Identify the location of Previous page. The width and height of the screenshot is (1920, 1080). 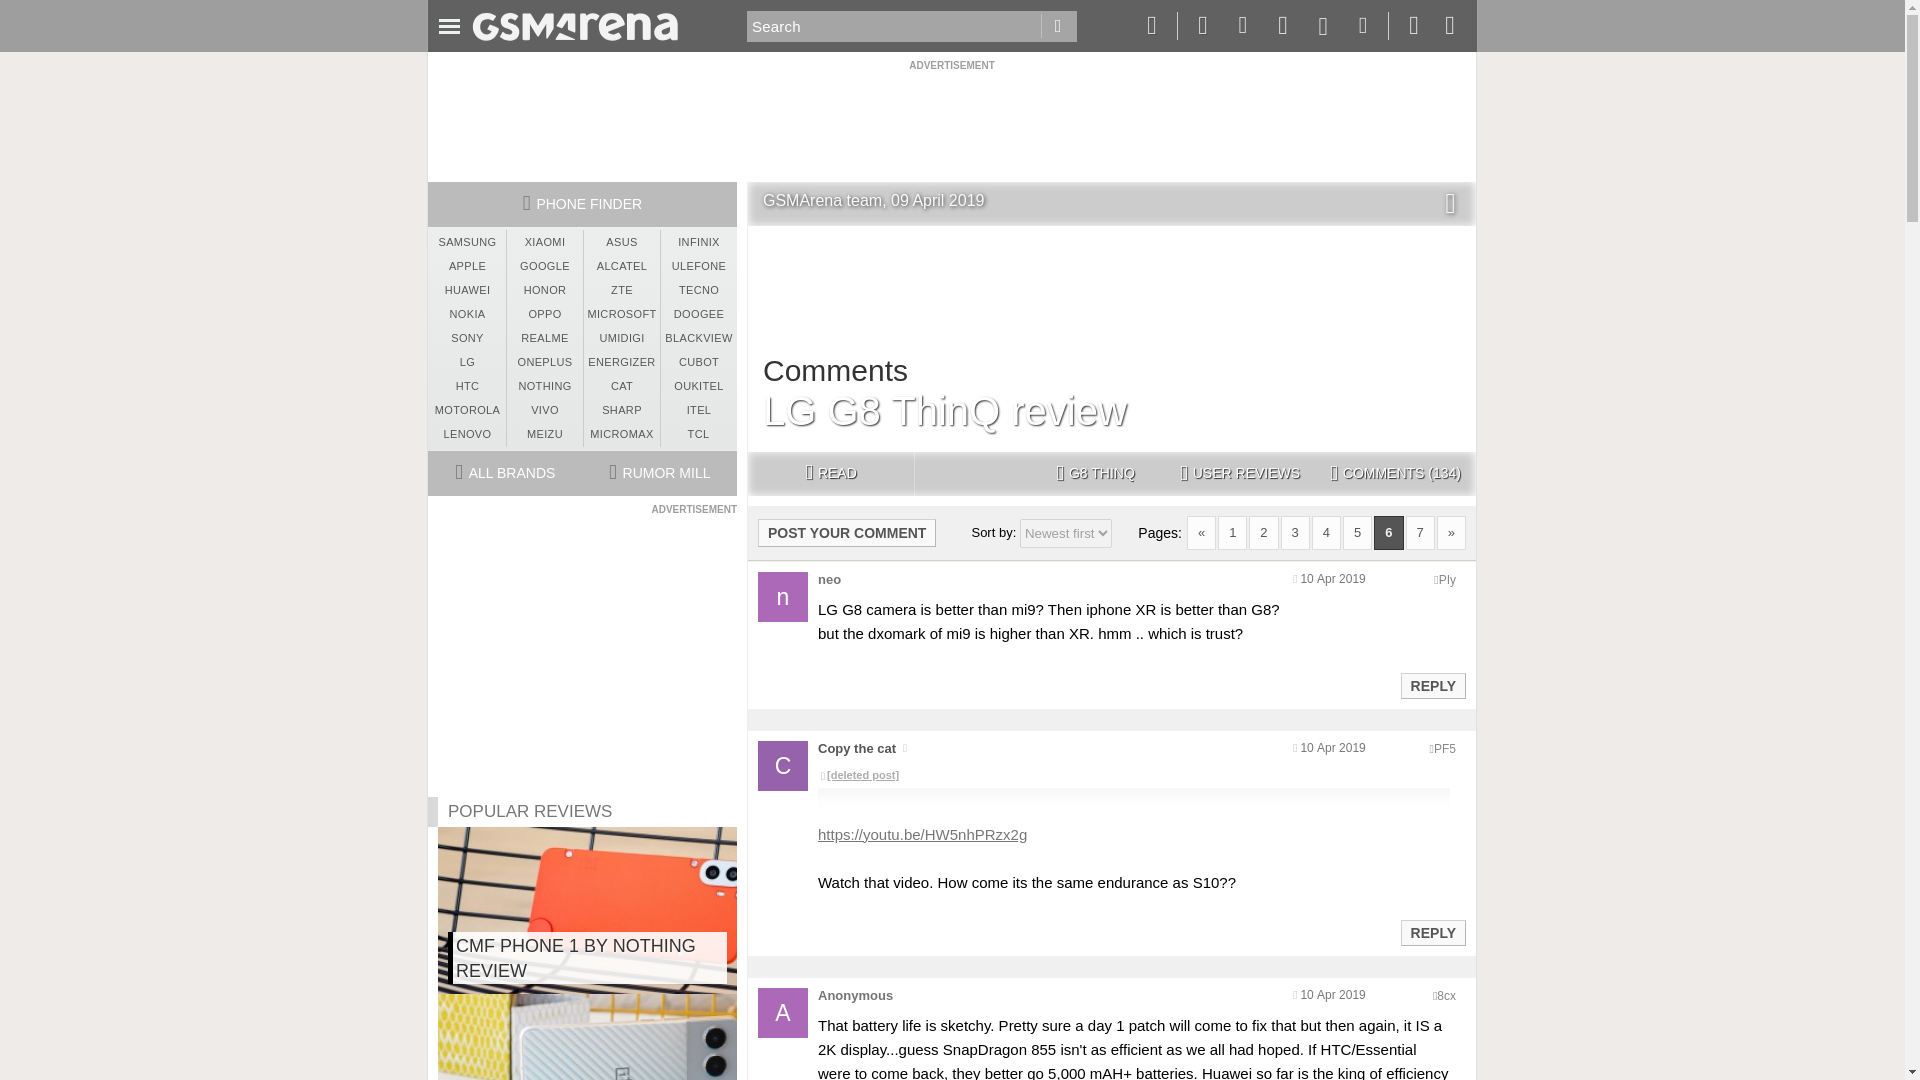
(1200, 532).